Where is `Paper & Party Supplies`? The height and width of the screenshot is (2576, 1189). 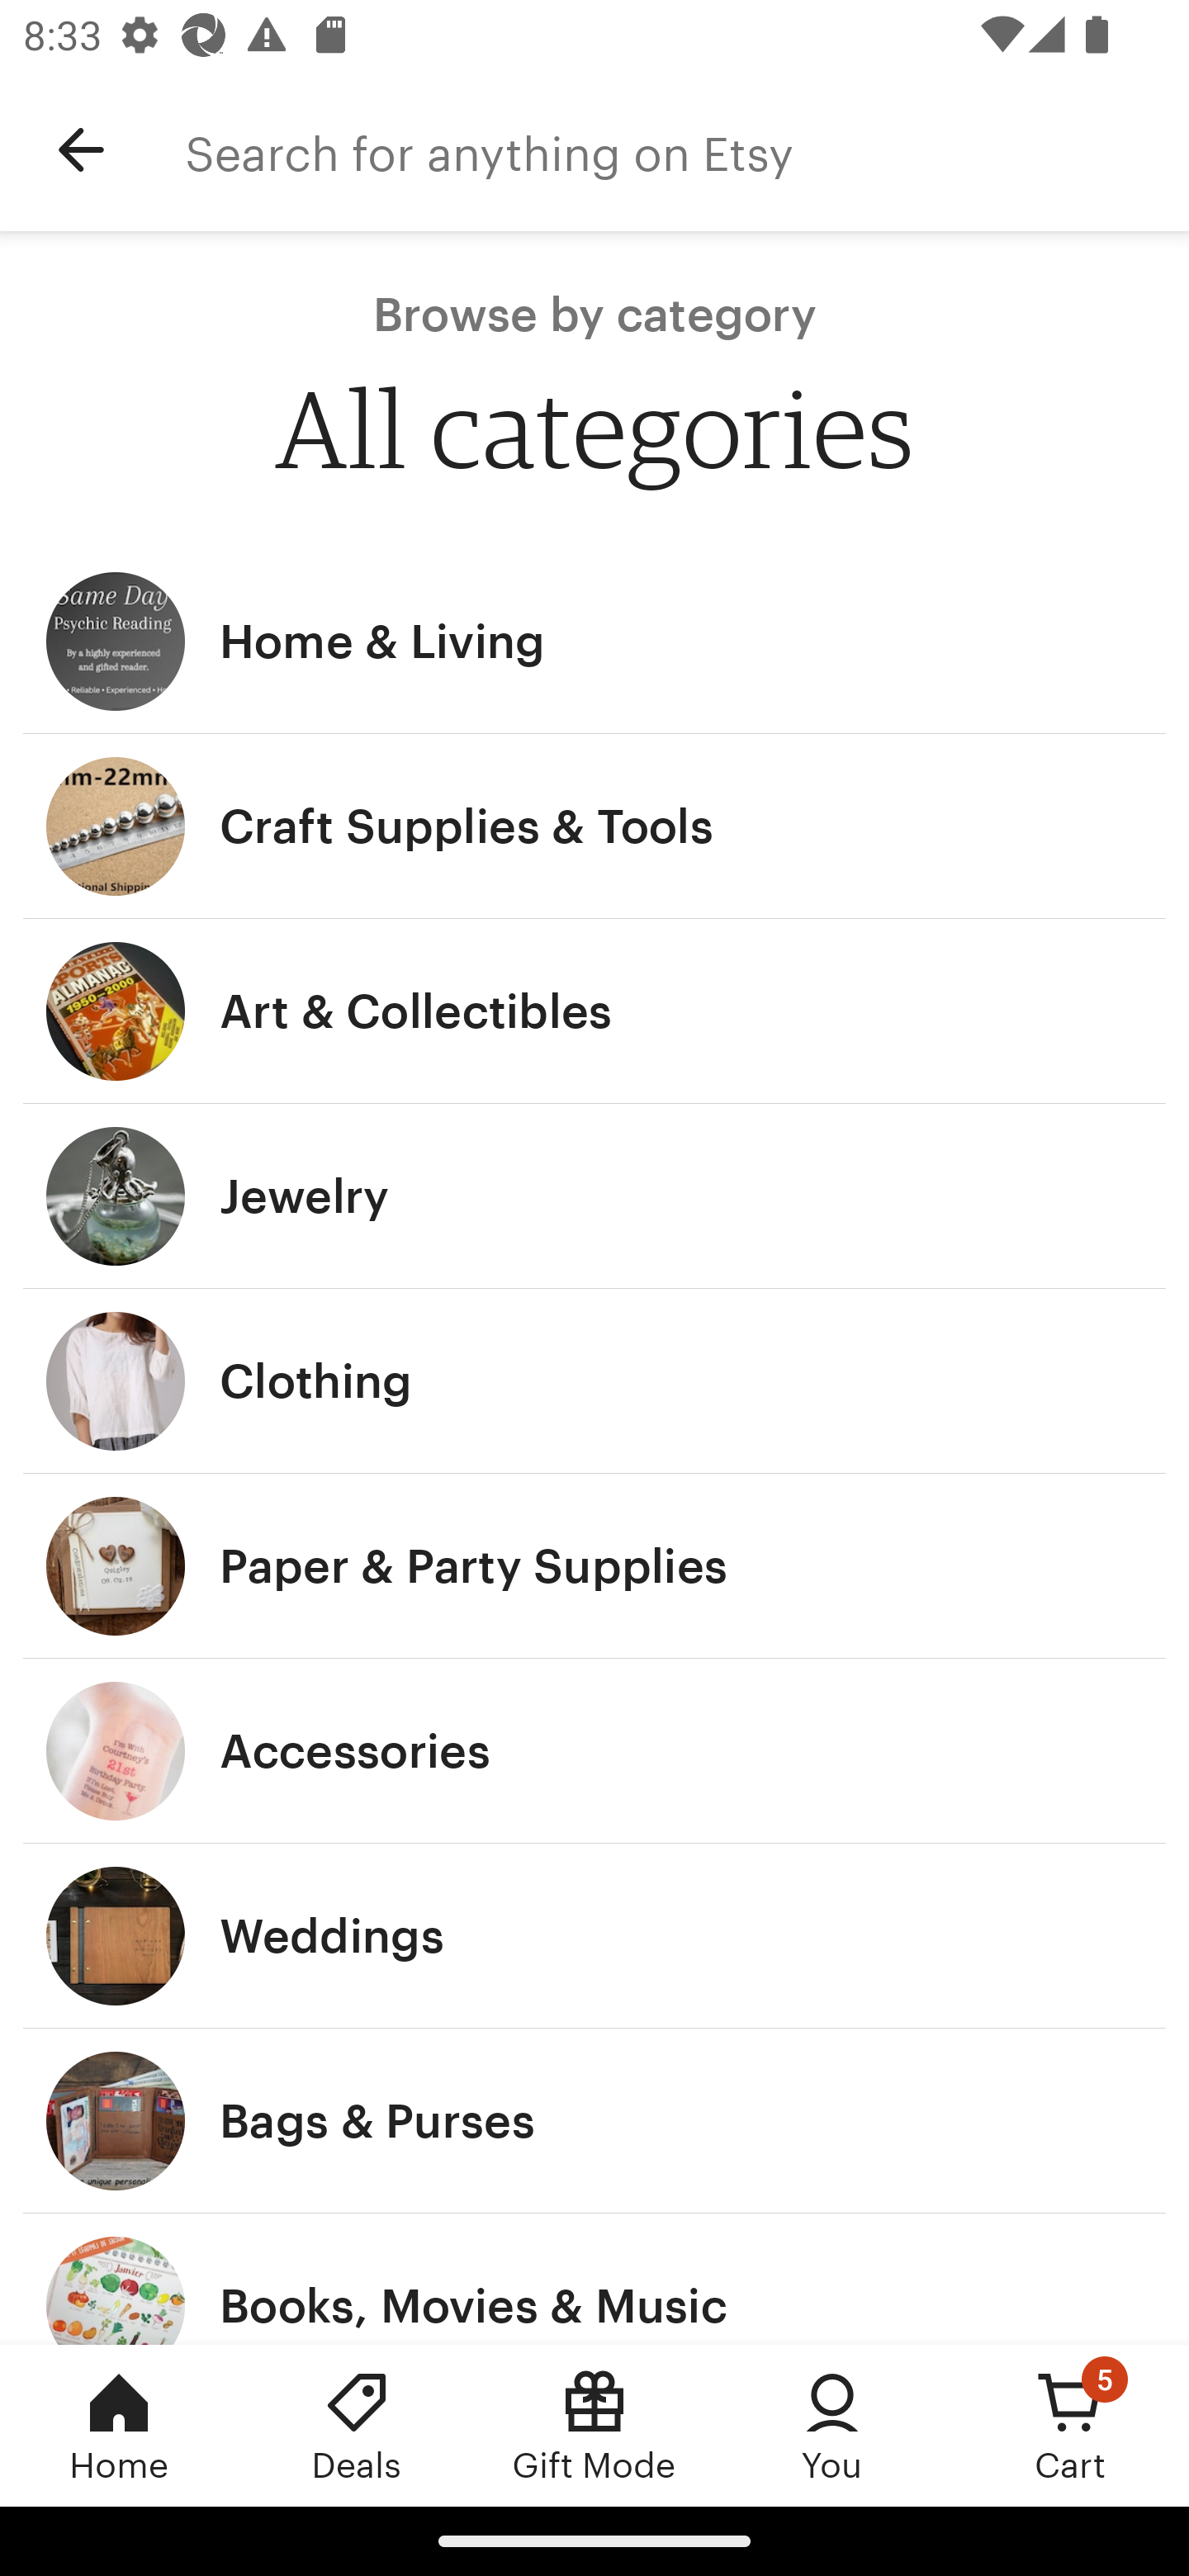 Paper & Party Supplies is located at coordinates (594, 1565).